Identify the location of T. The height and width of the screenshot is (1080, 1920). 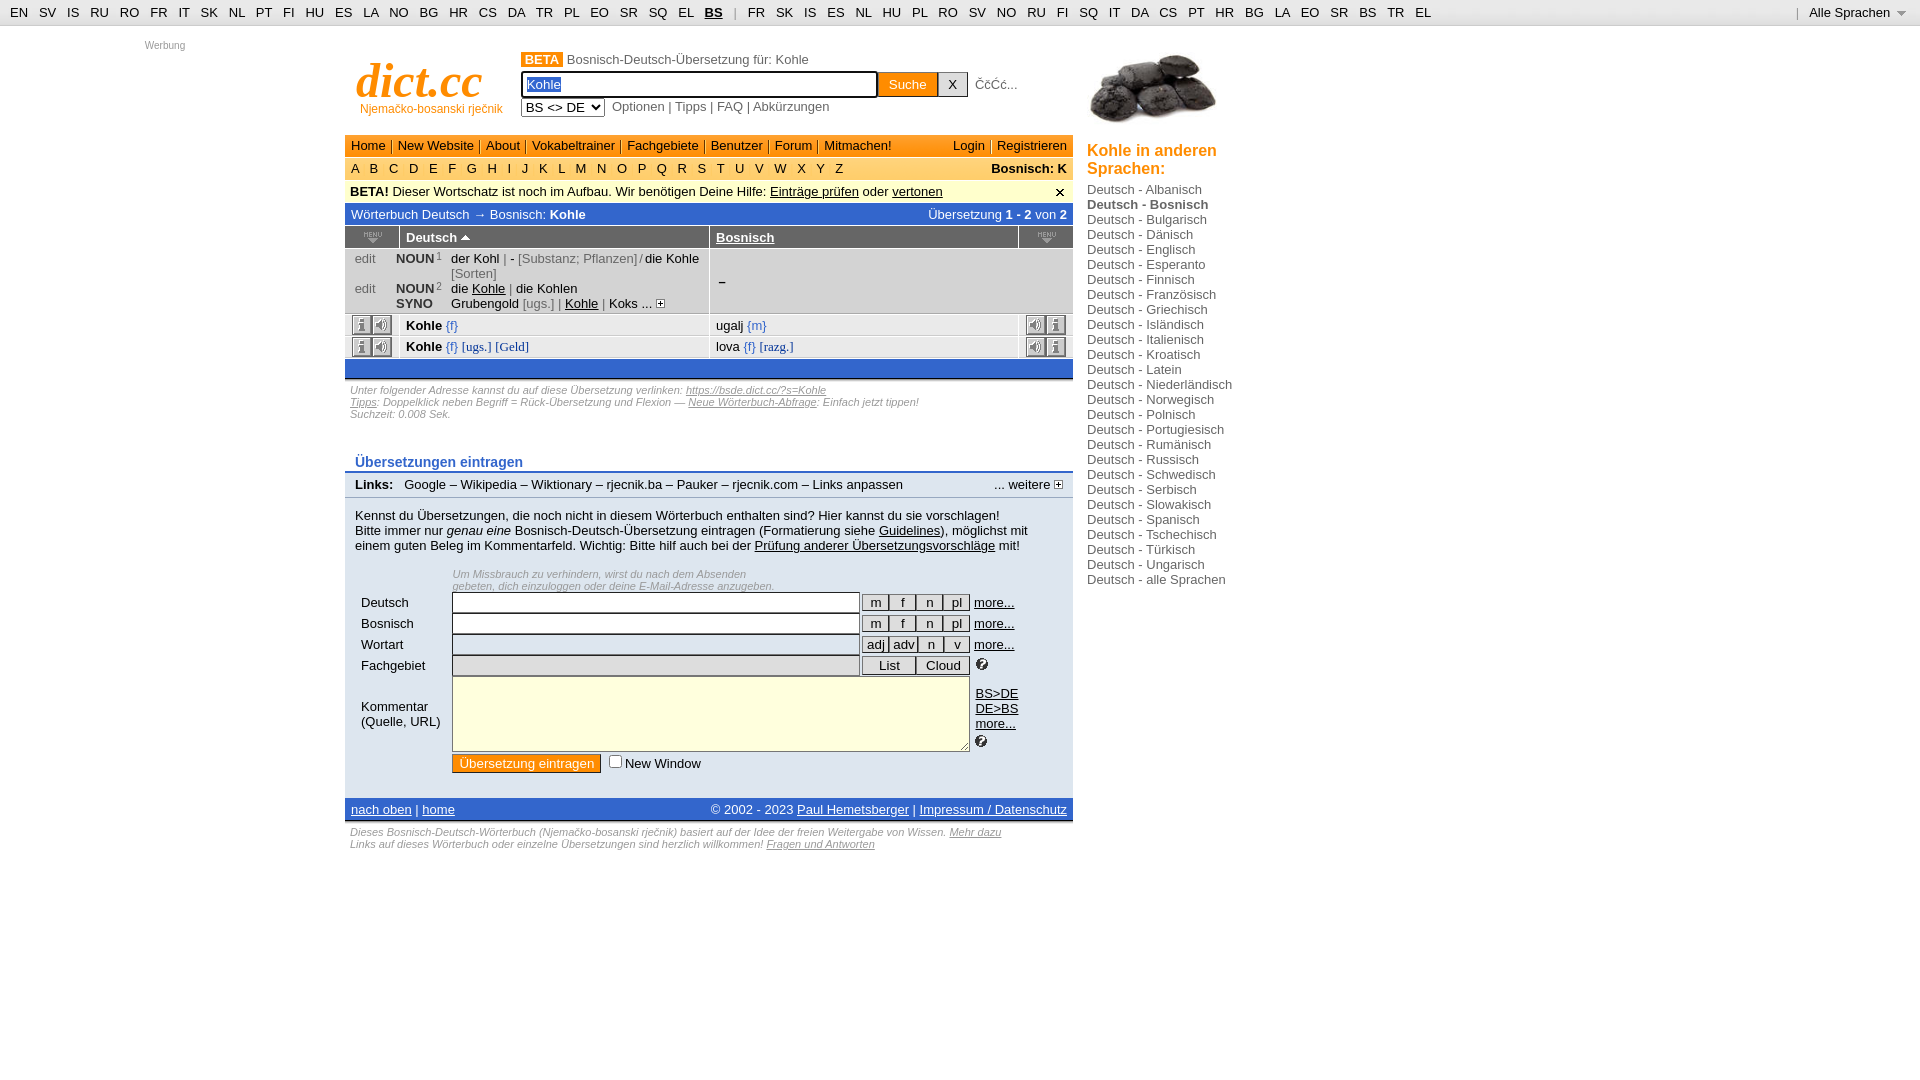
(720, 168).